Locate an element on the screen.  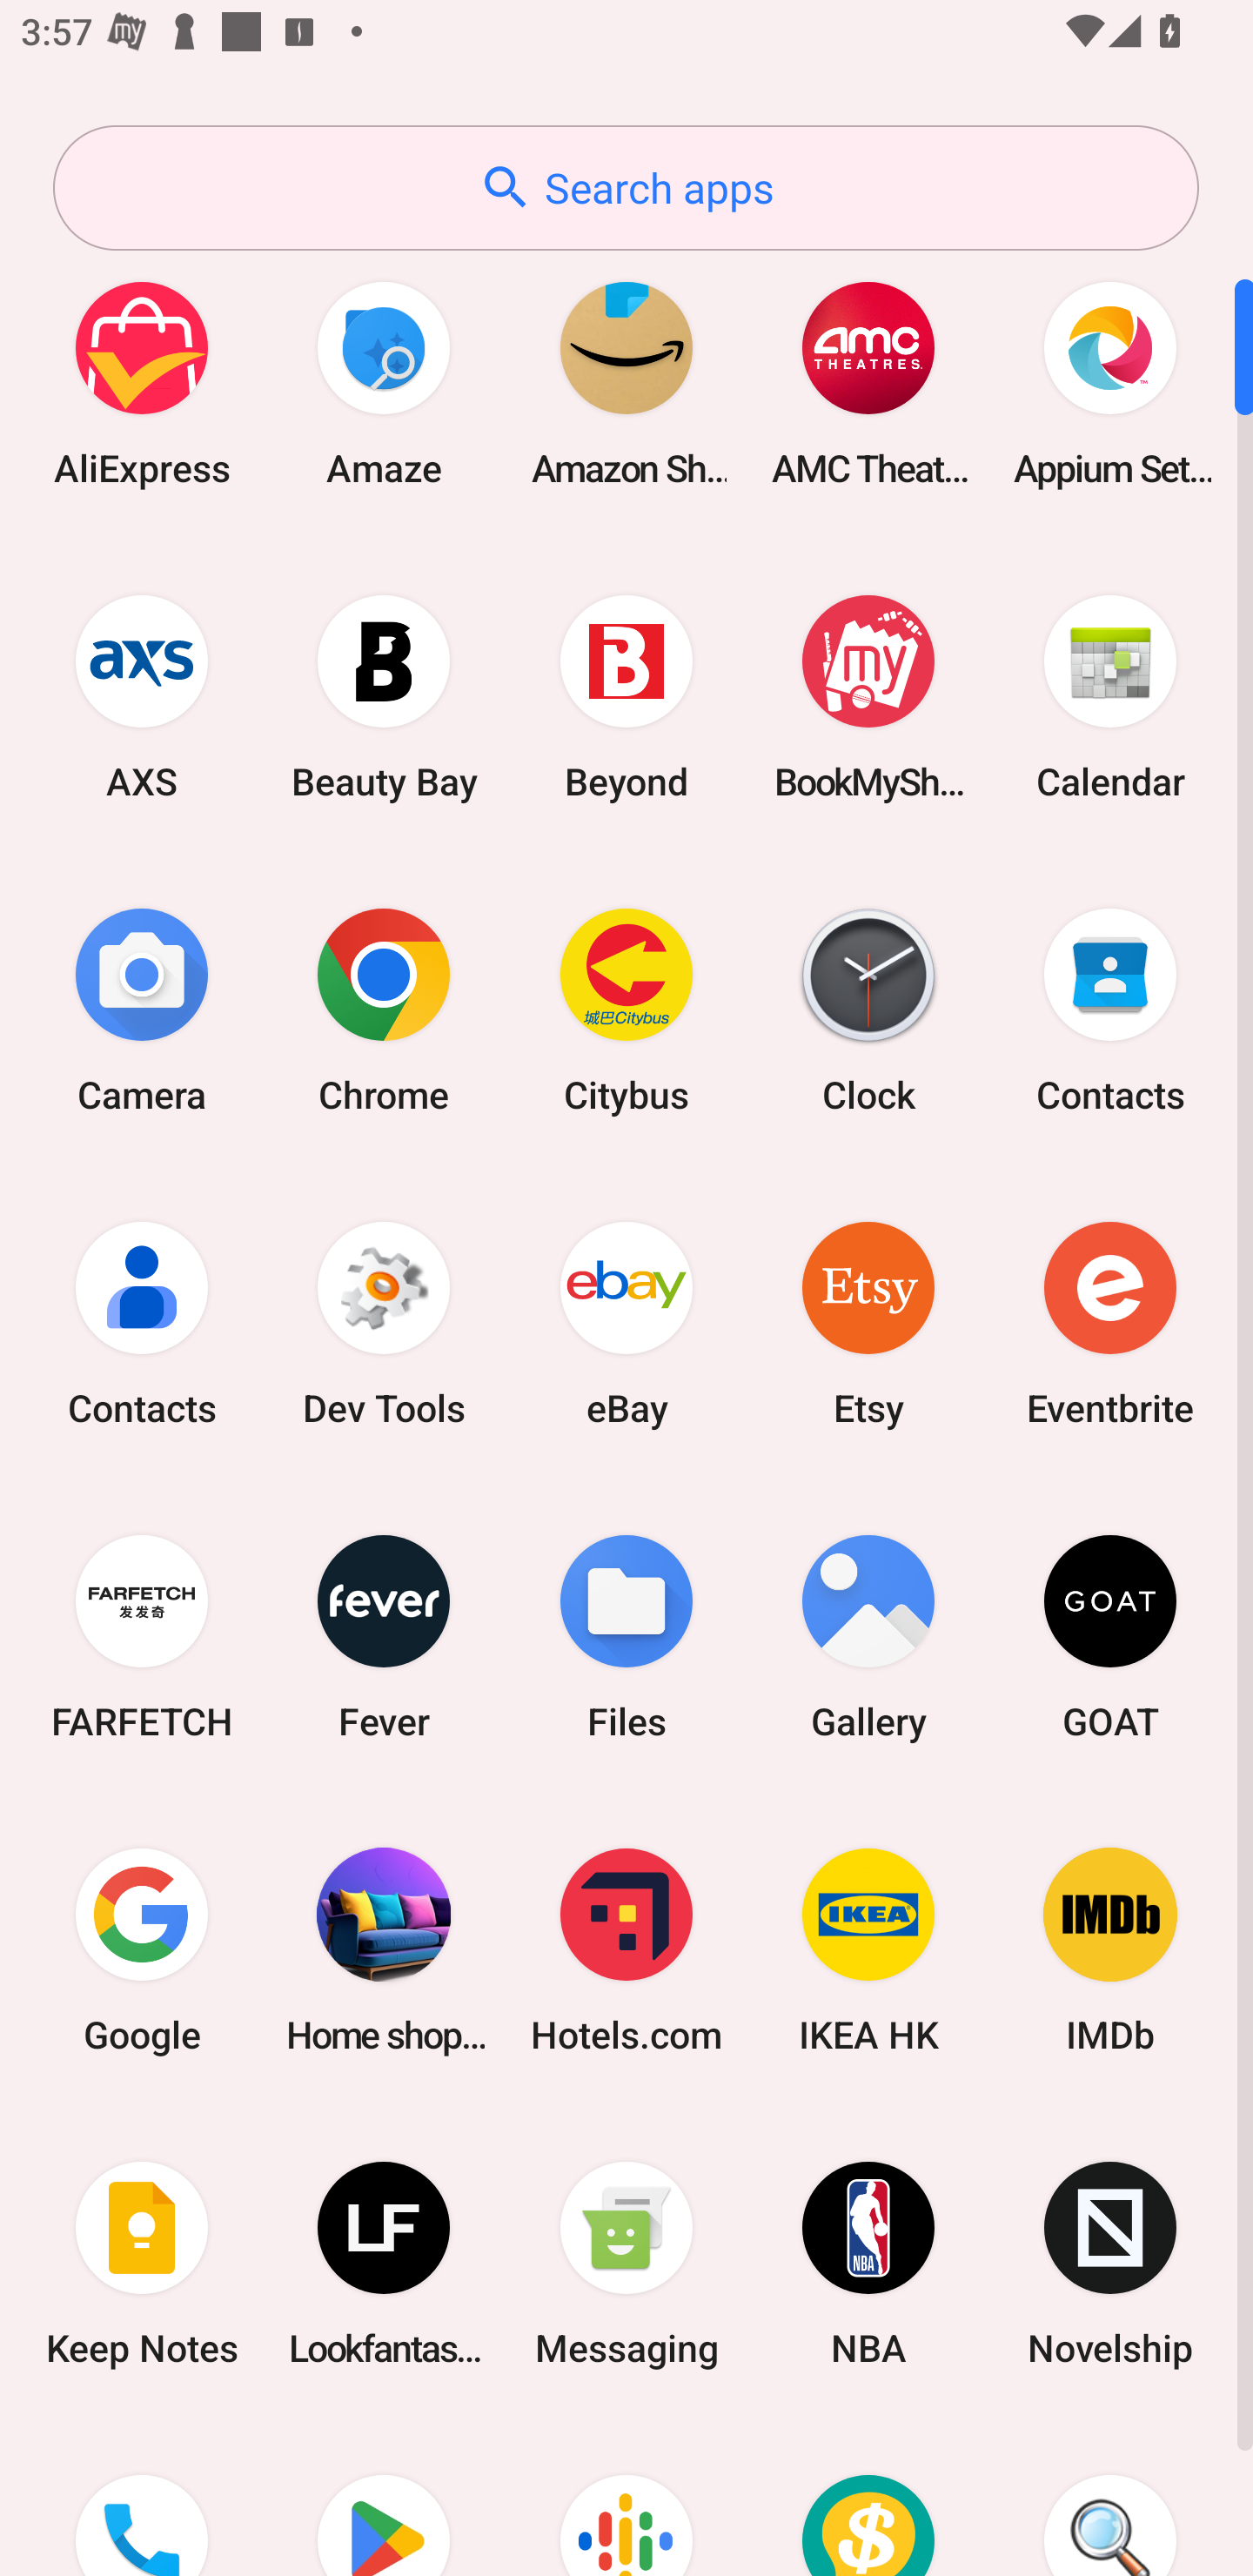
BookMyShow is located at coordinates (868, 696).